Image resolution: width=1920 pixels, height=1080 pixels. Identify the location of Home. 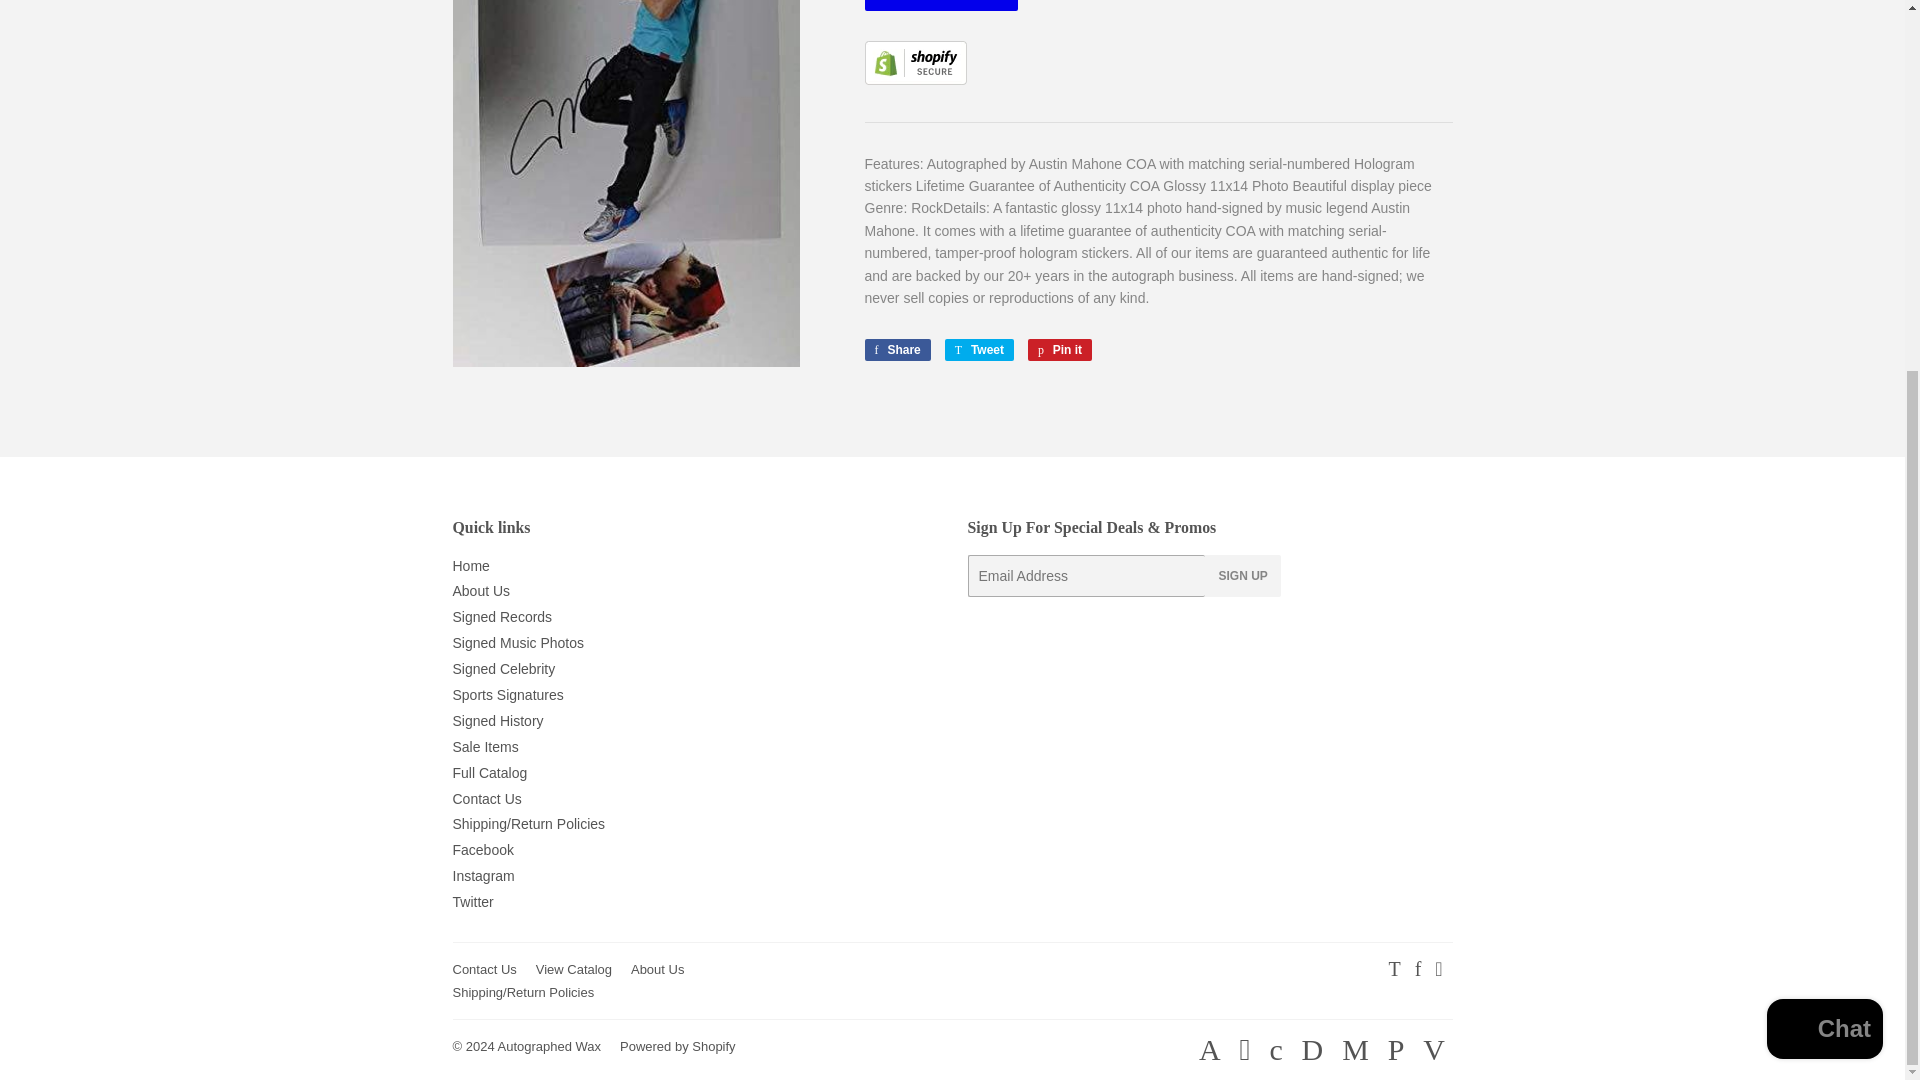
(484, 746).